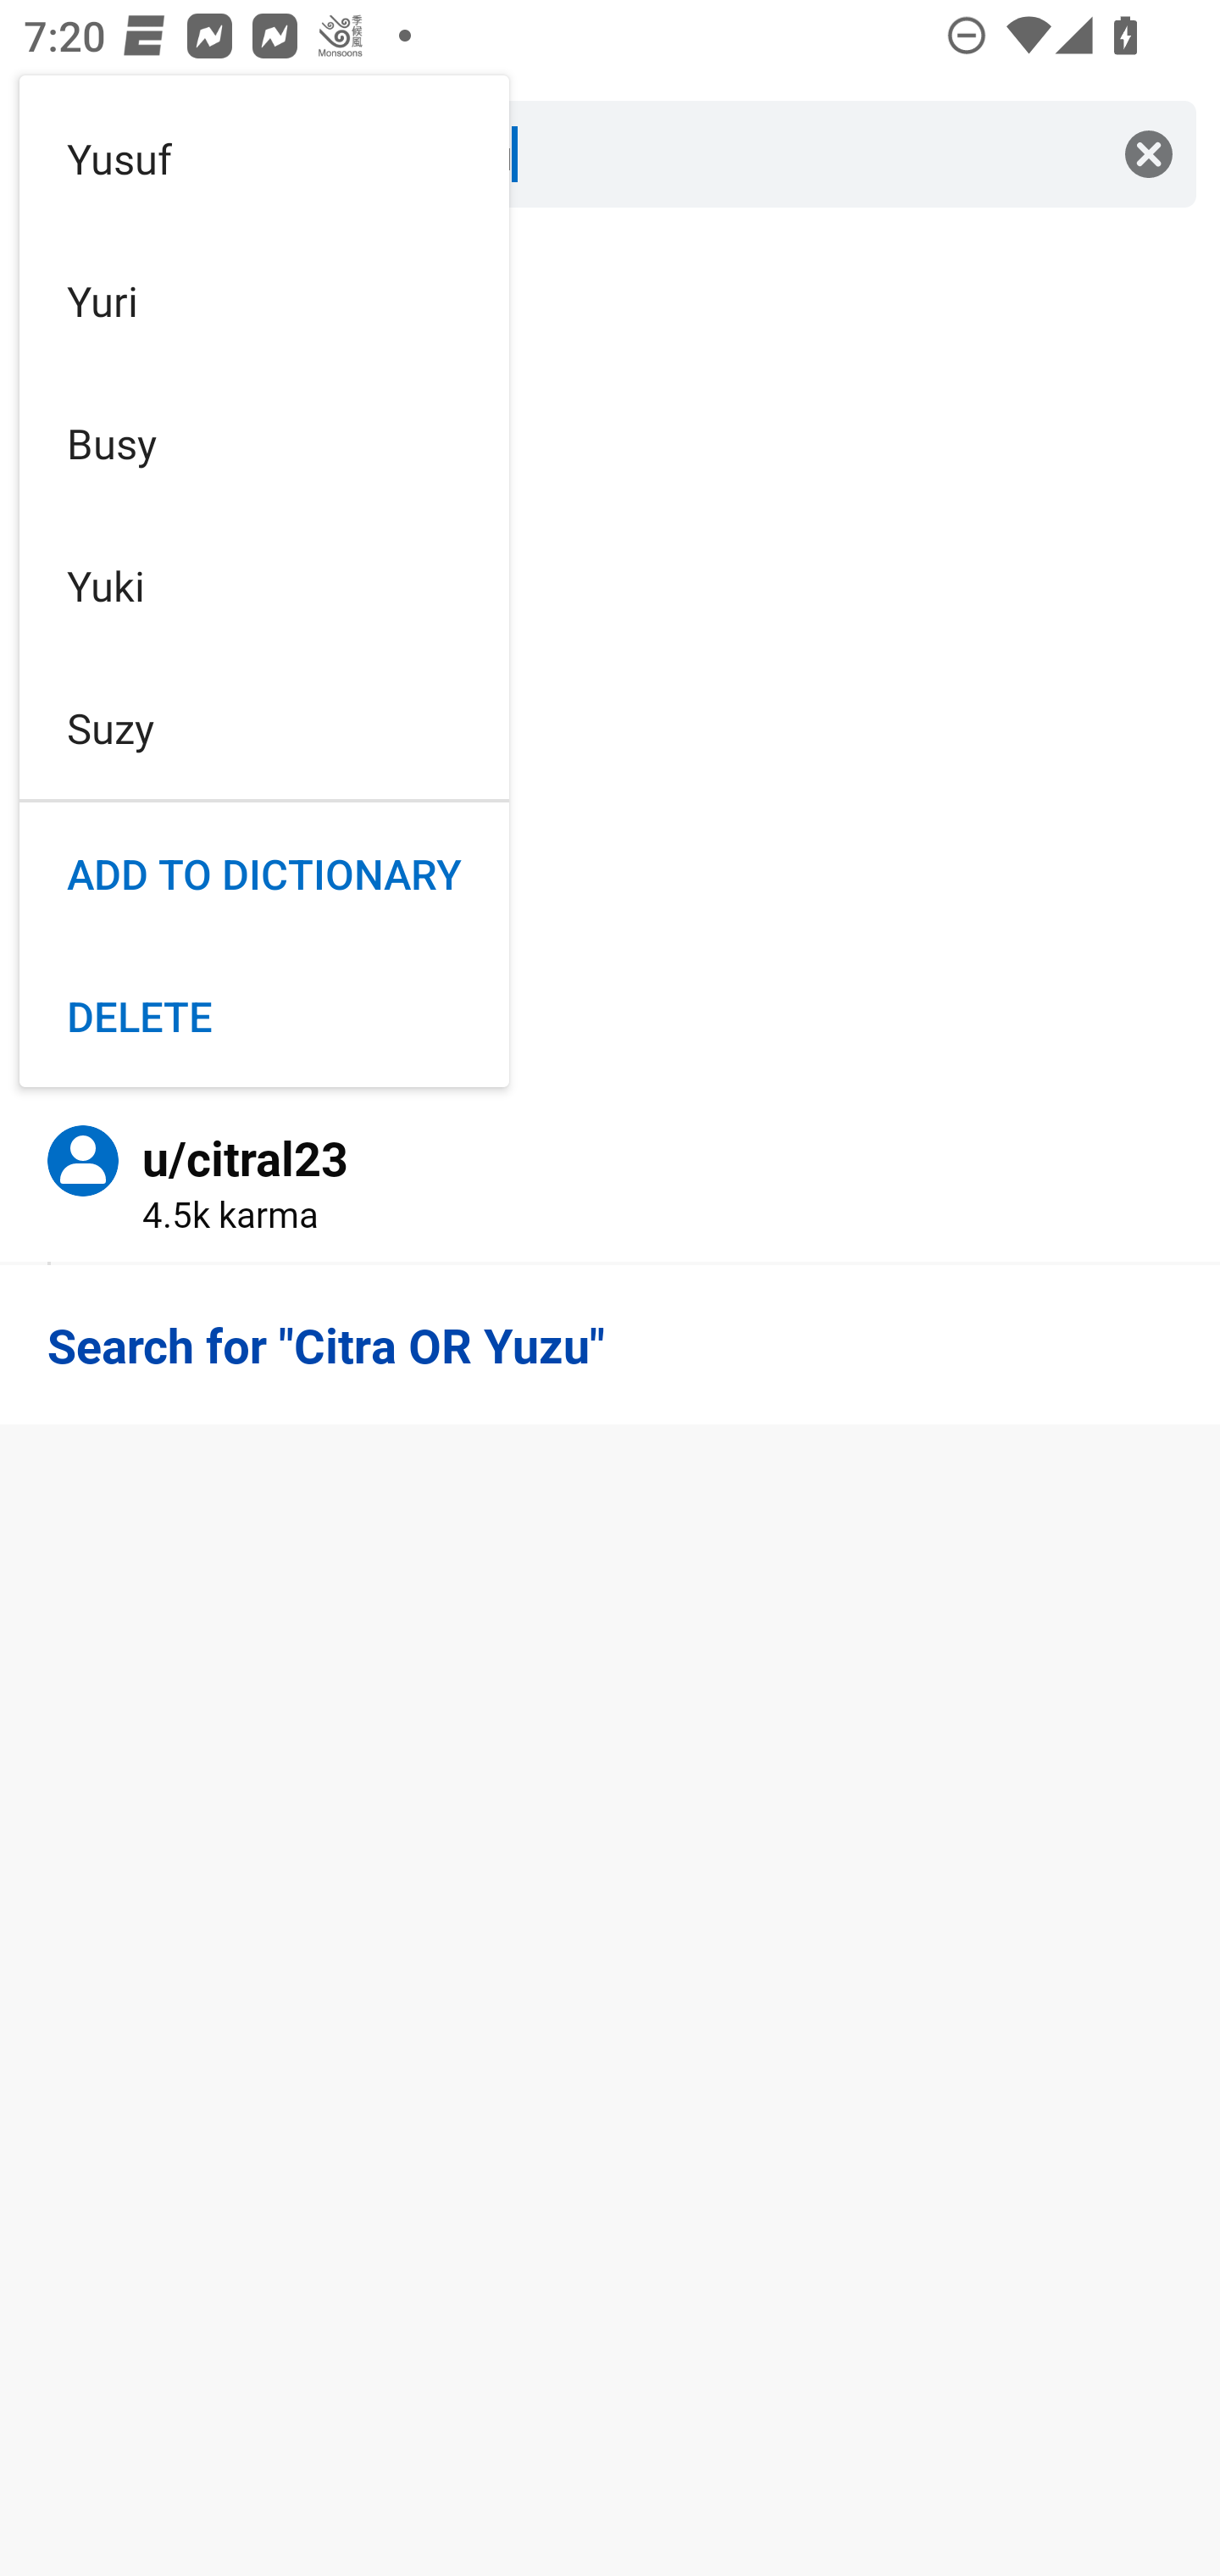 This screenshot has width=1220, height=2576. Describe the element at coordinates (264, 586) in the screenshot. I see `Yuki` at that location.